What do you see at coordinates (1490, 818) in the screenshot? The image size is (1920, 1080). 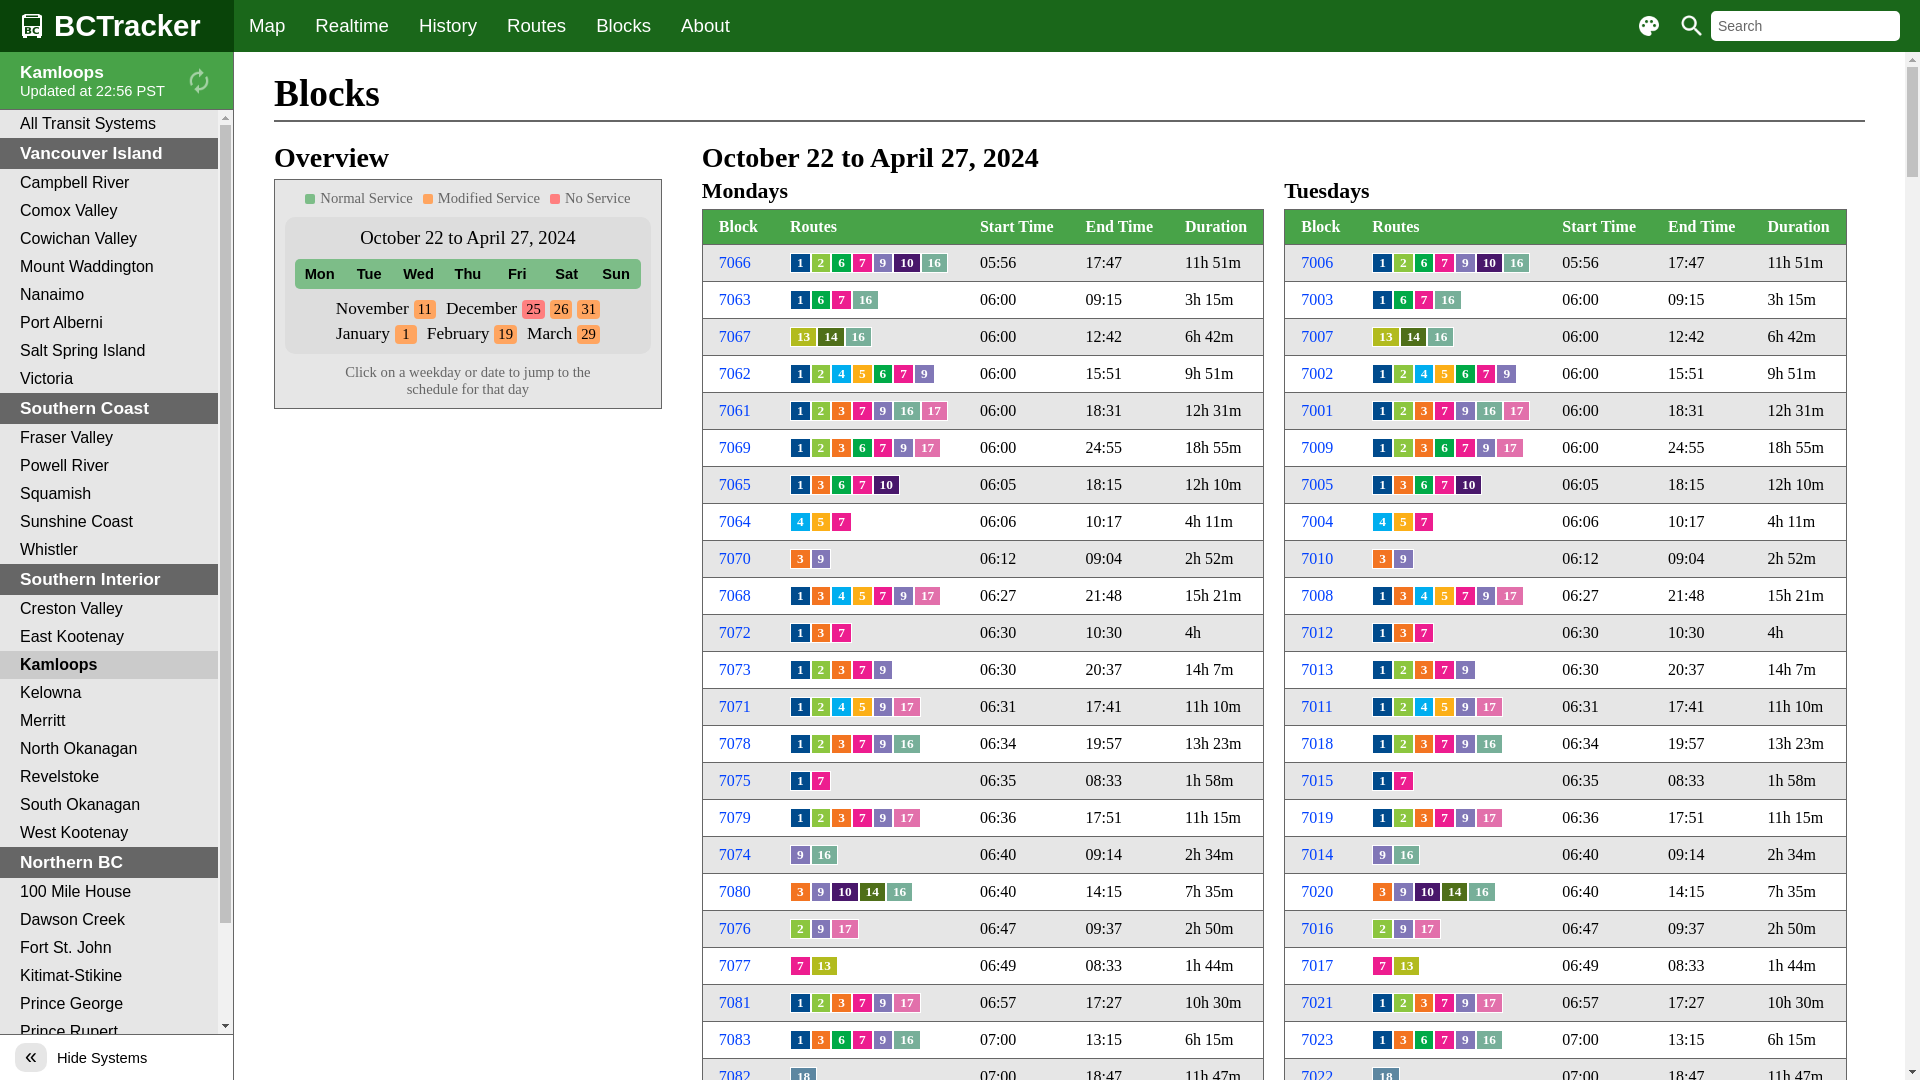 I see `17` at bounding box center [1490, 818].